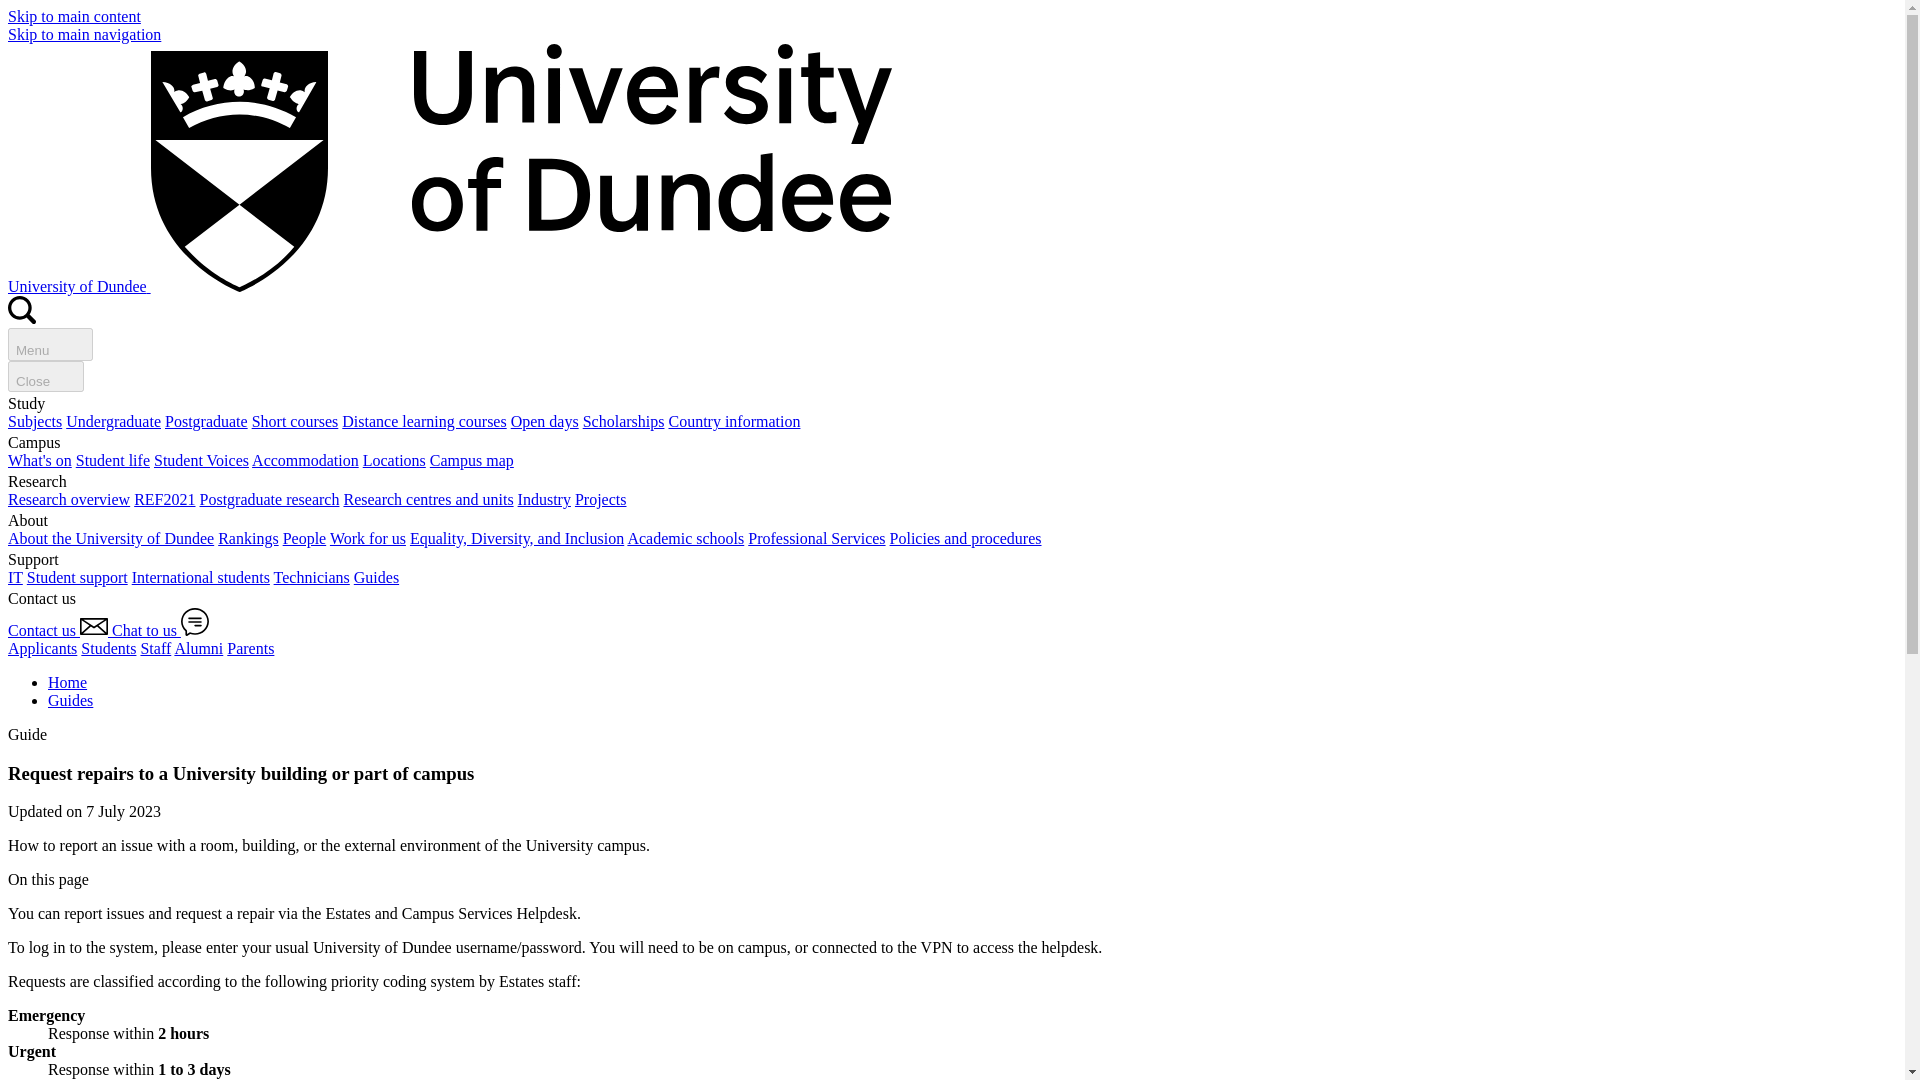 Image resolution: width=1920 pixels, height=1080 pixels. Describe the element at coordinates (517, 538) in the screenshot. I see `Equality, Diversity, and Inclusion` at that location.